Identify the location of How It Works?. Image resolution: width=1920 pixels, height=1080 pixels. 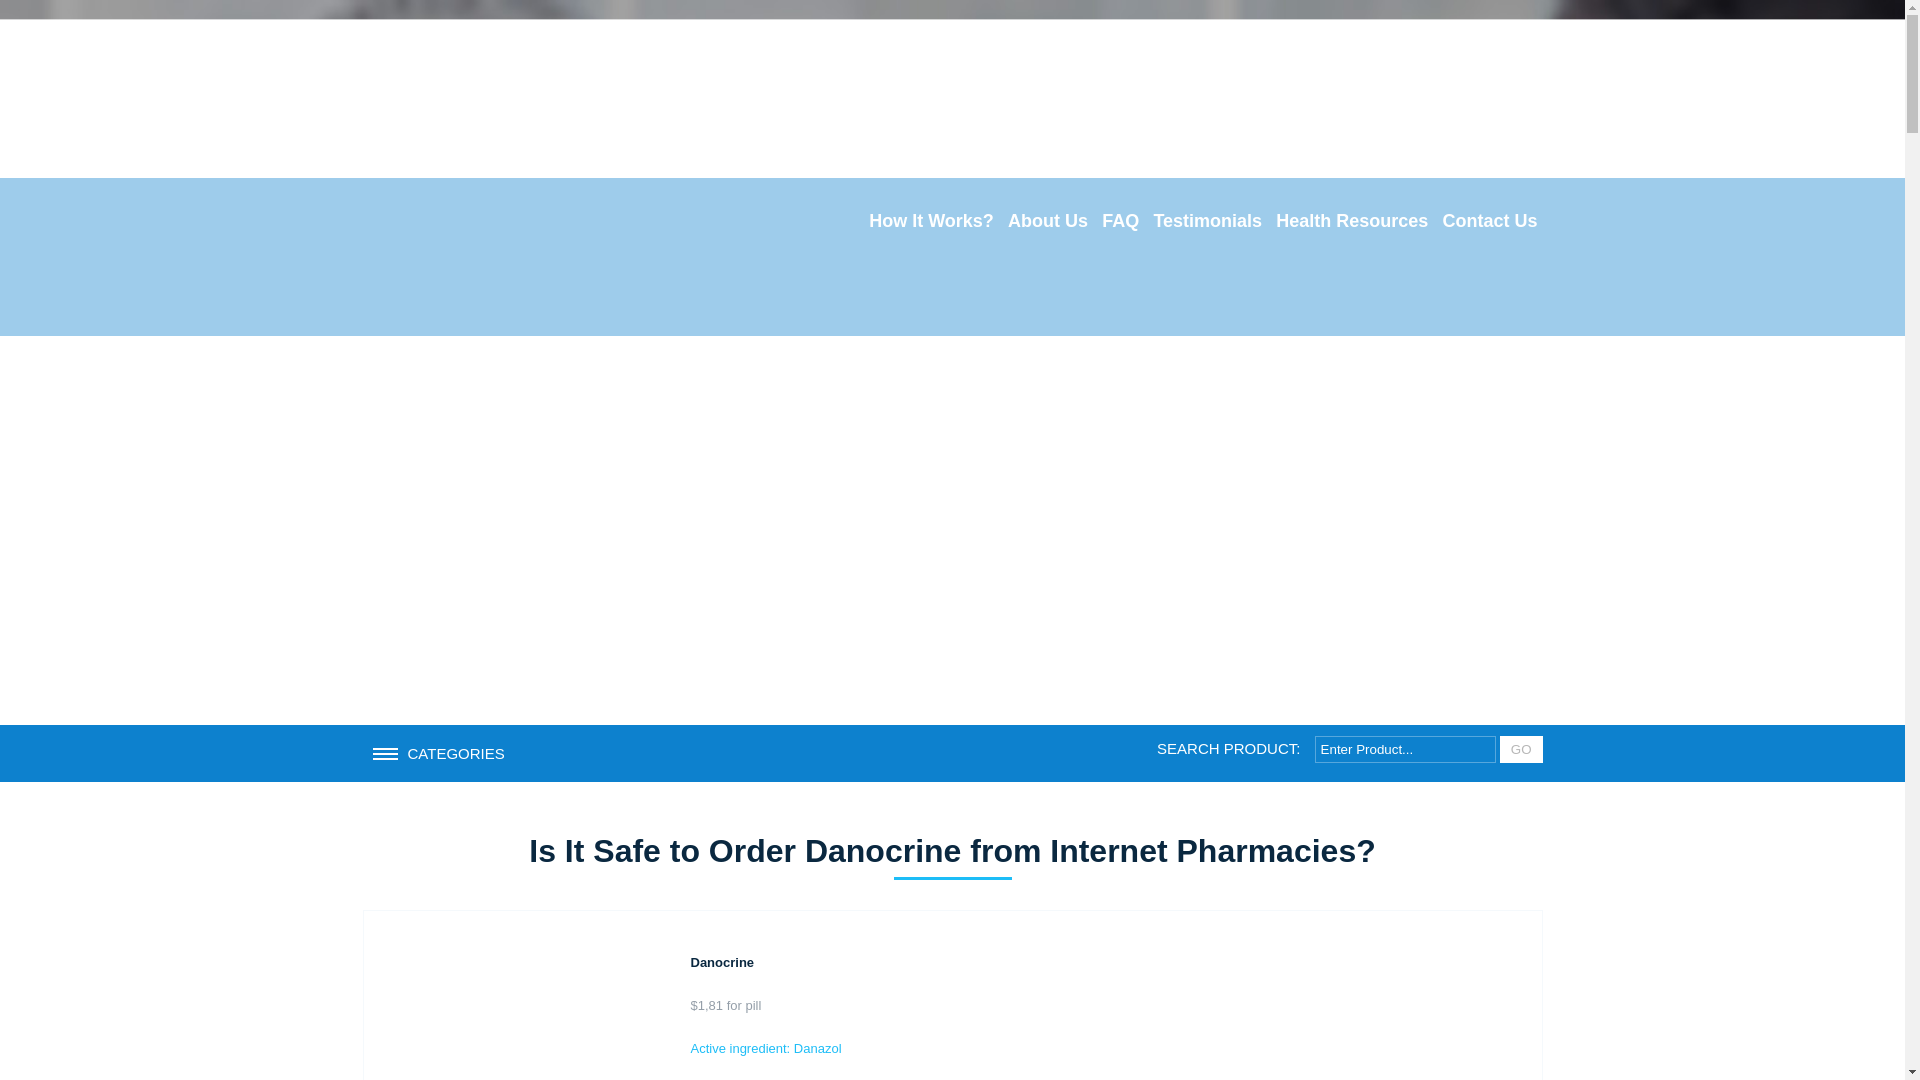
(931, 221).